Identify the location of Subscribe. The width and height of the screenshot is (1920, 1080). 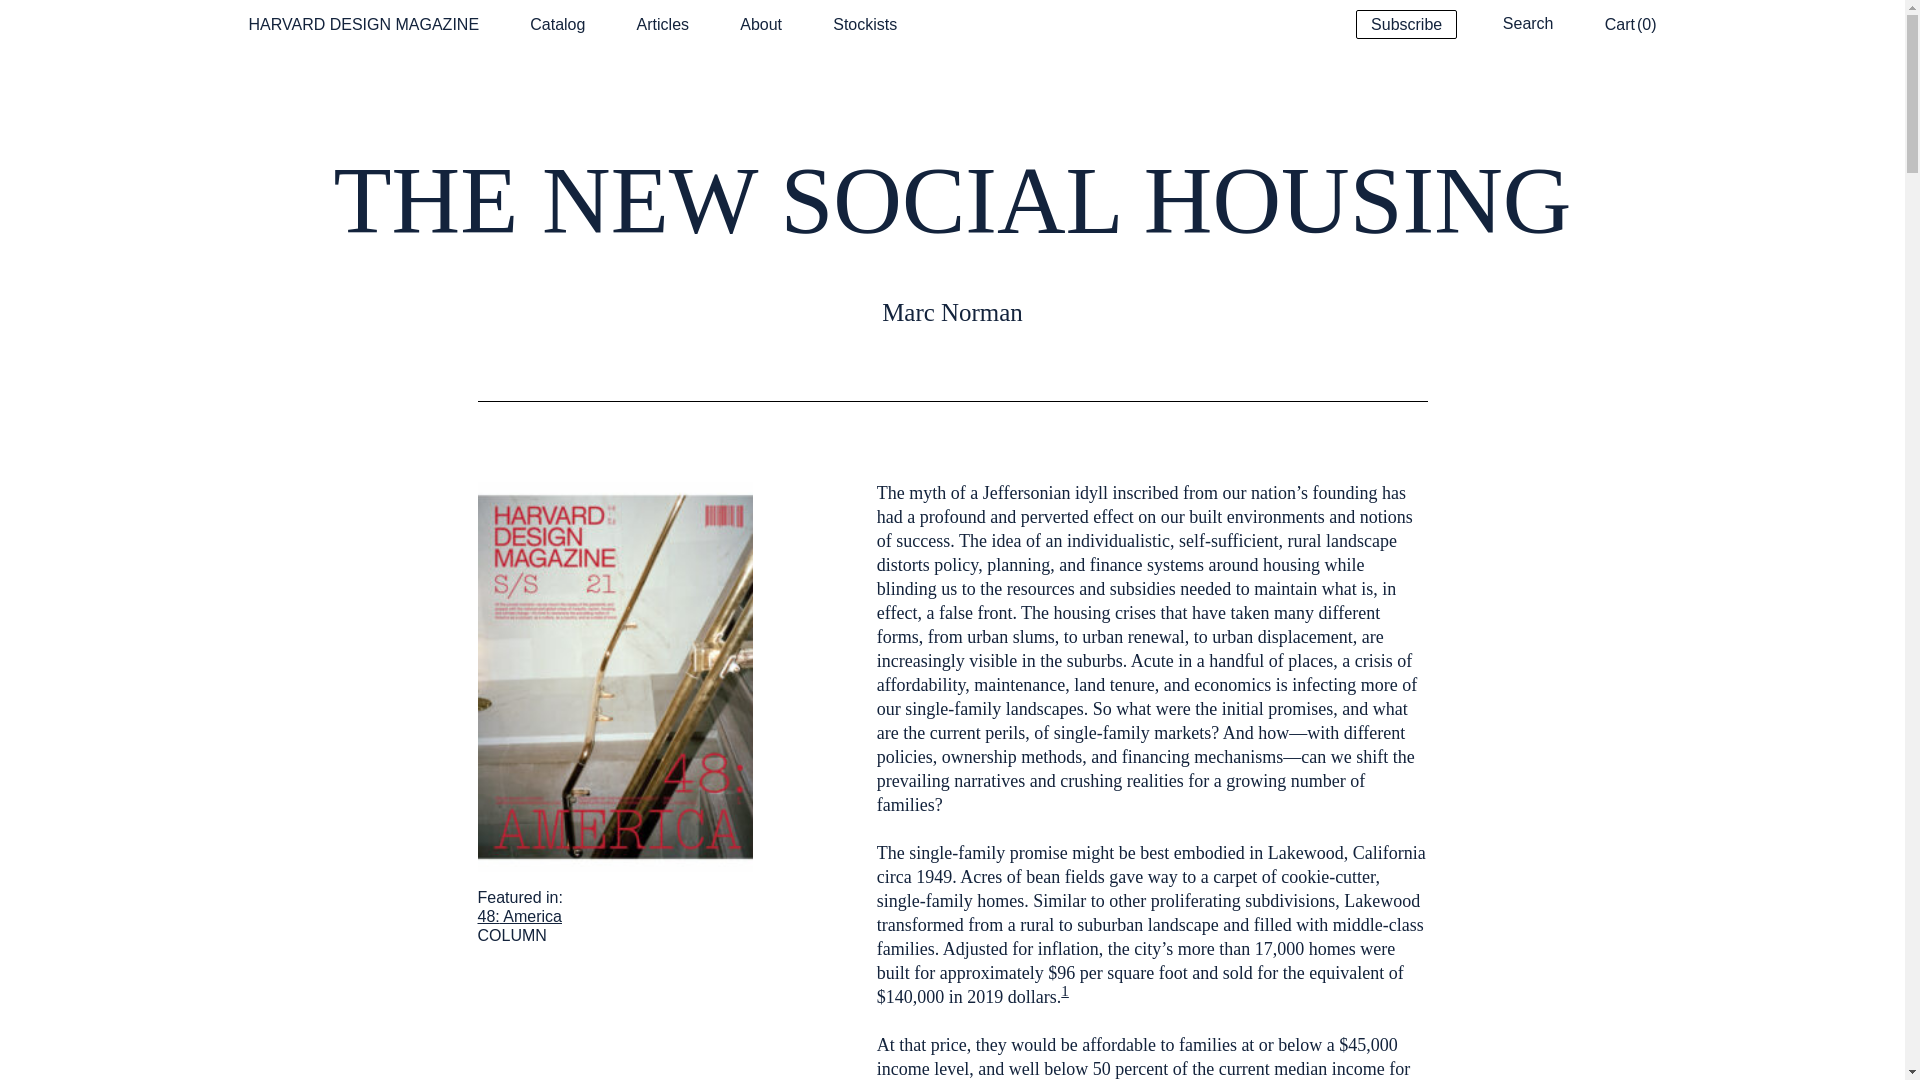
(1406, 24).